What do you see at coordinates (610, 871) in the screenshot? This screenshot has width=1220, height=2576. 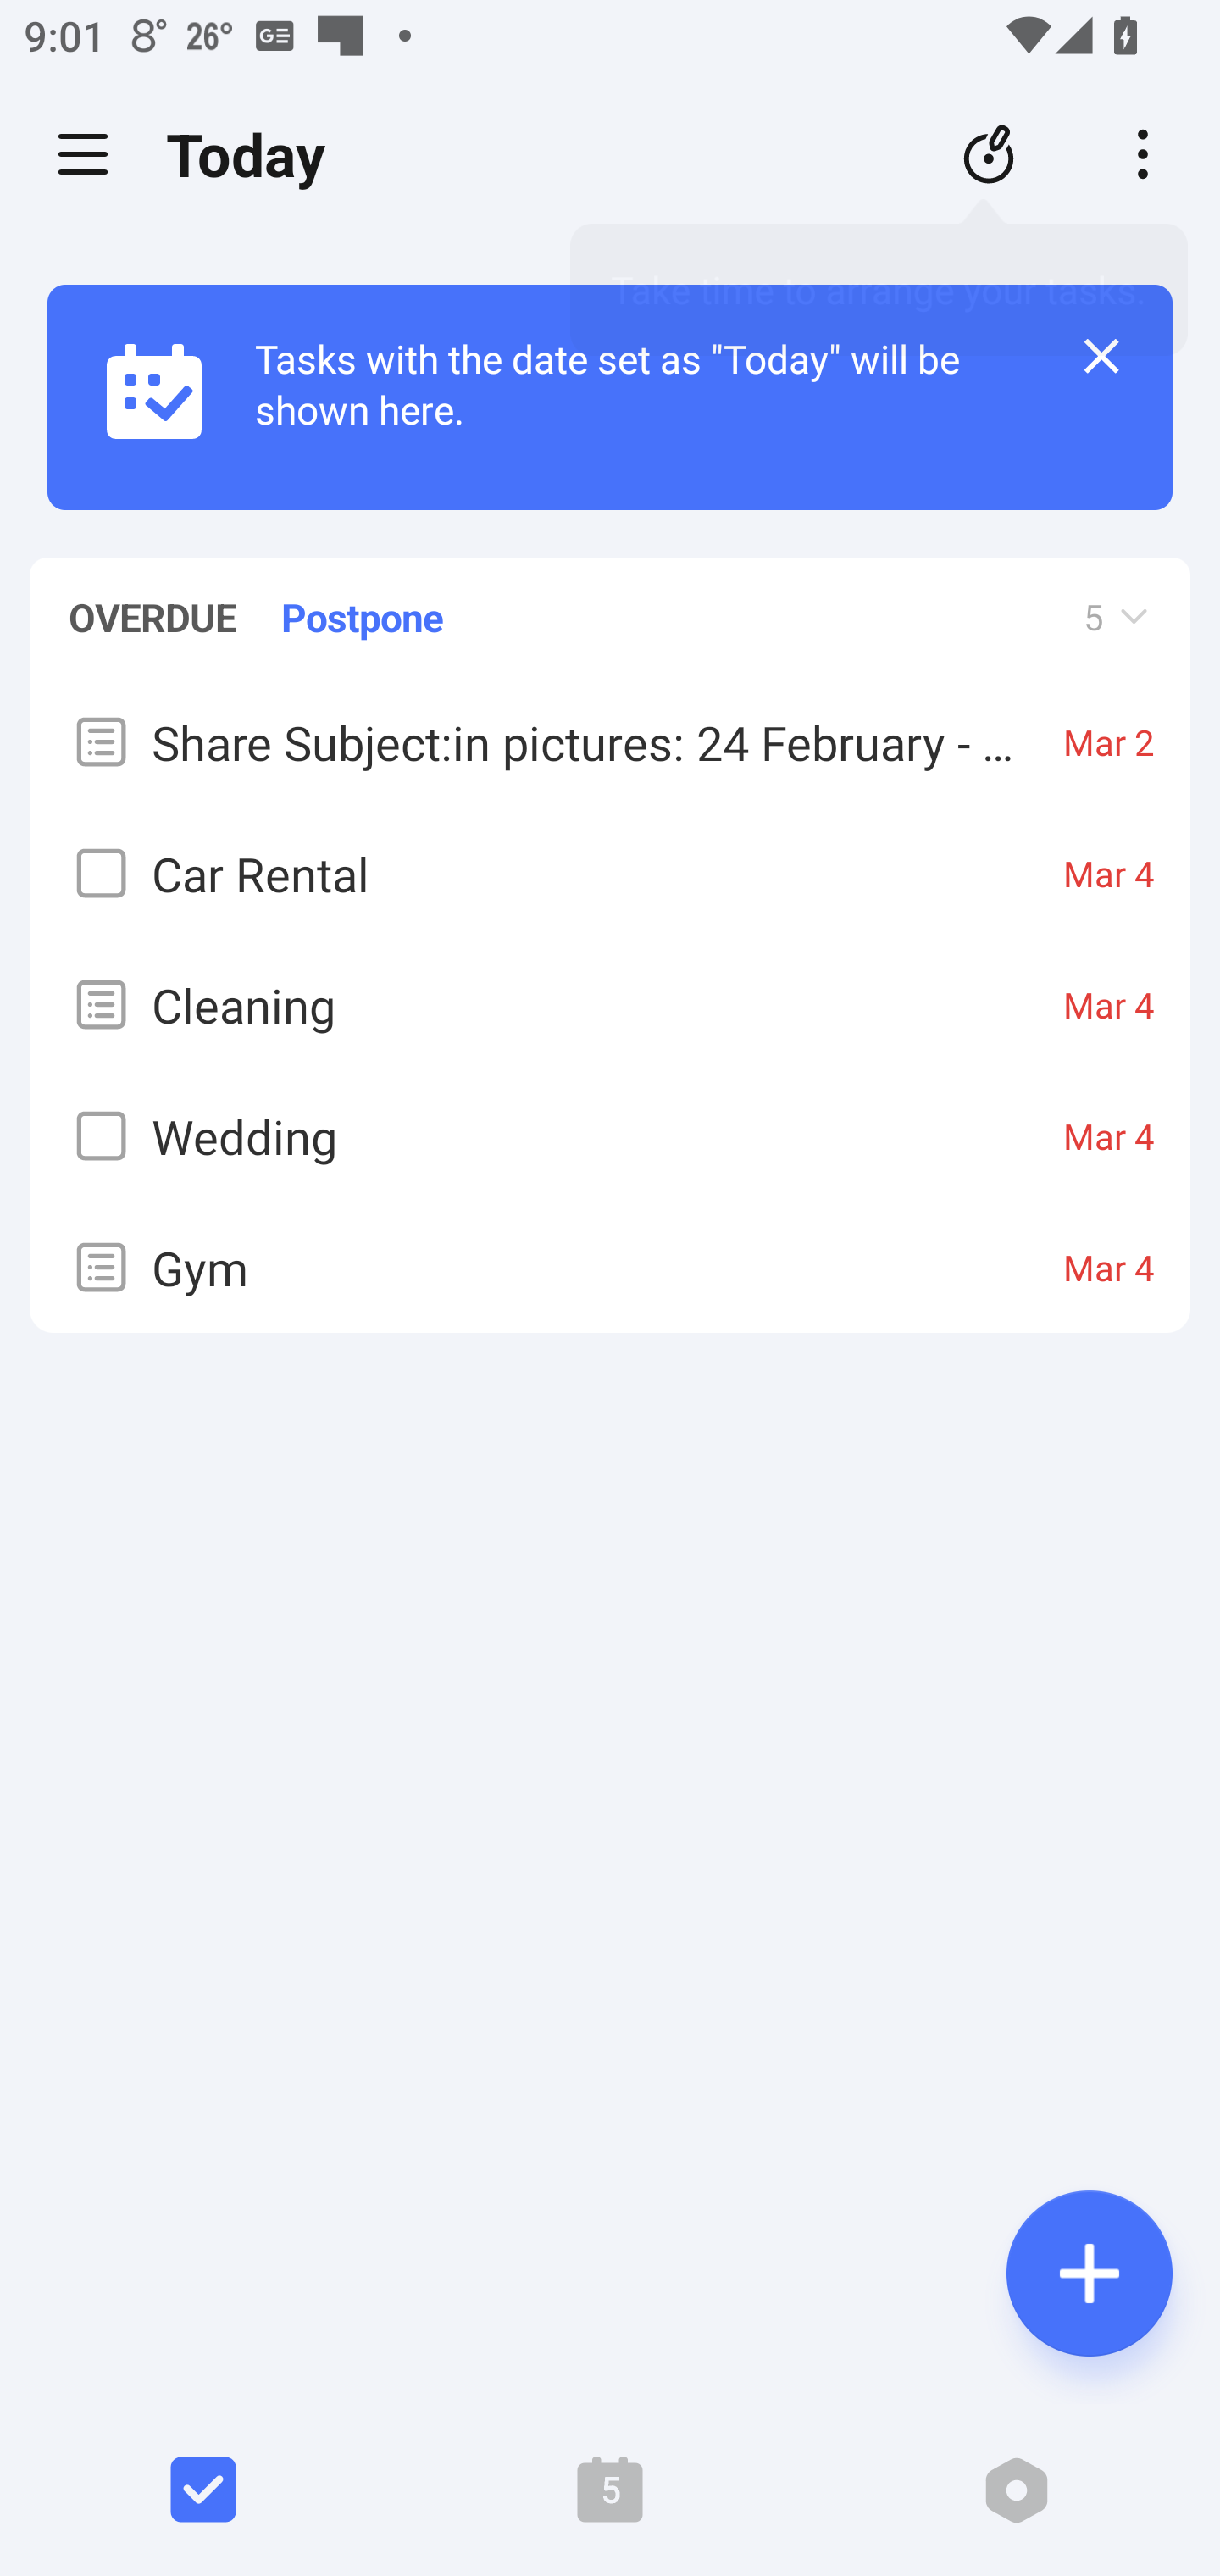 I see `Car Rental Mar 4` at bounding box center [610, 871].